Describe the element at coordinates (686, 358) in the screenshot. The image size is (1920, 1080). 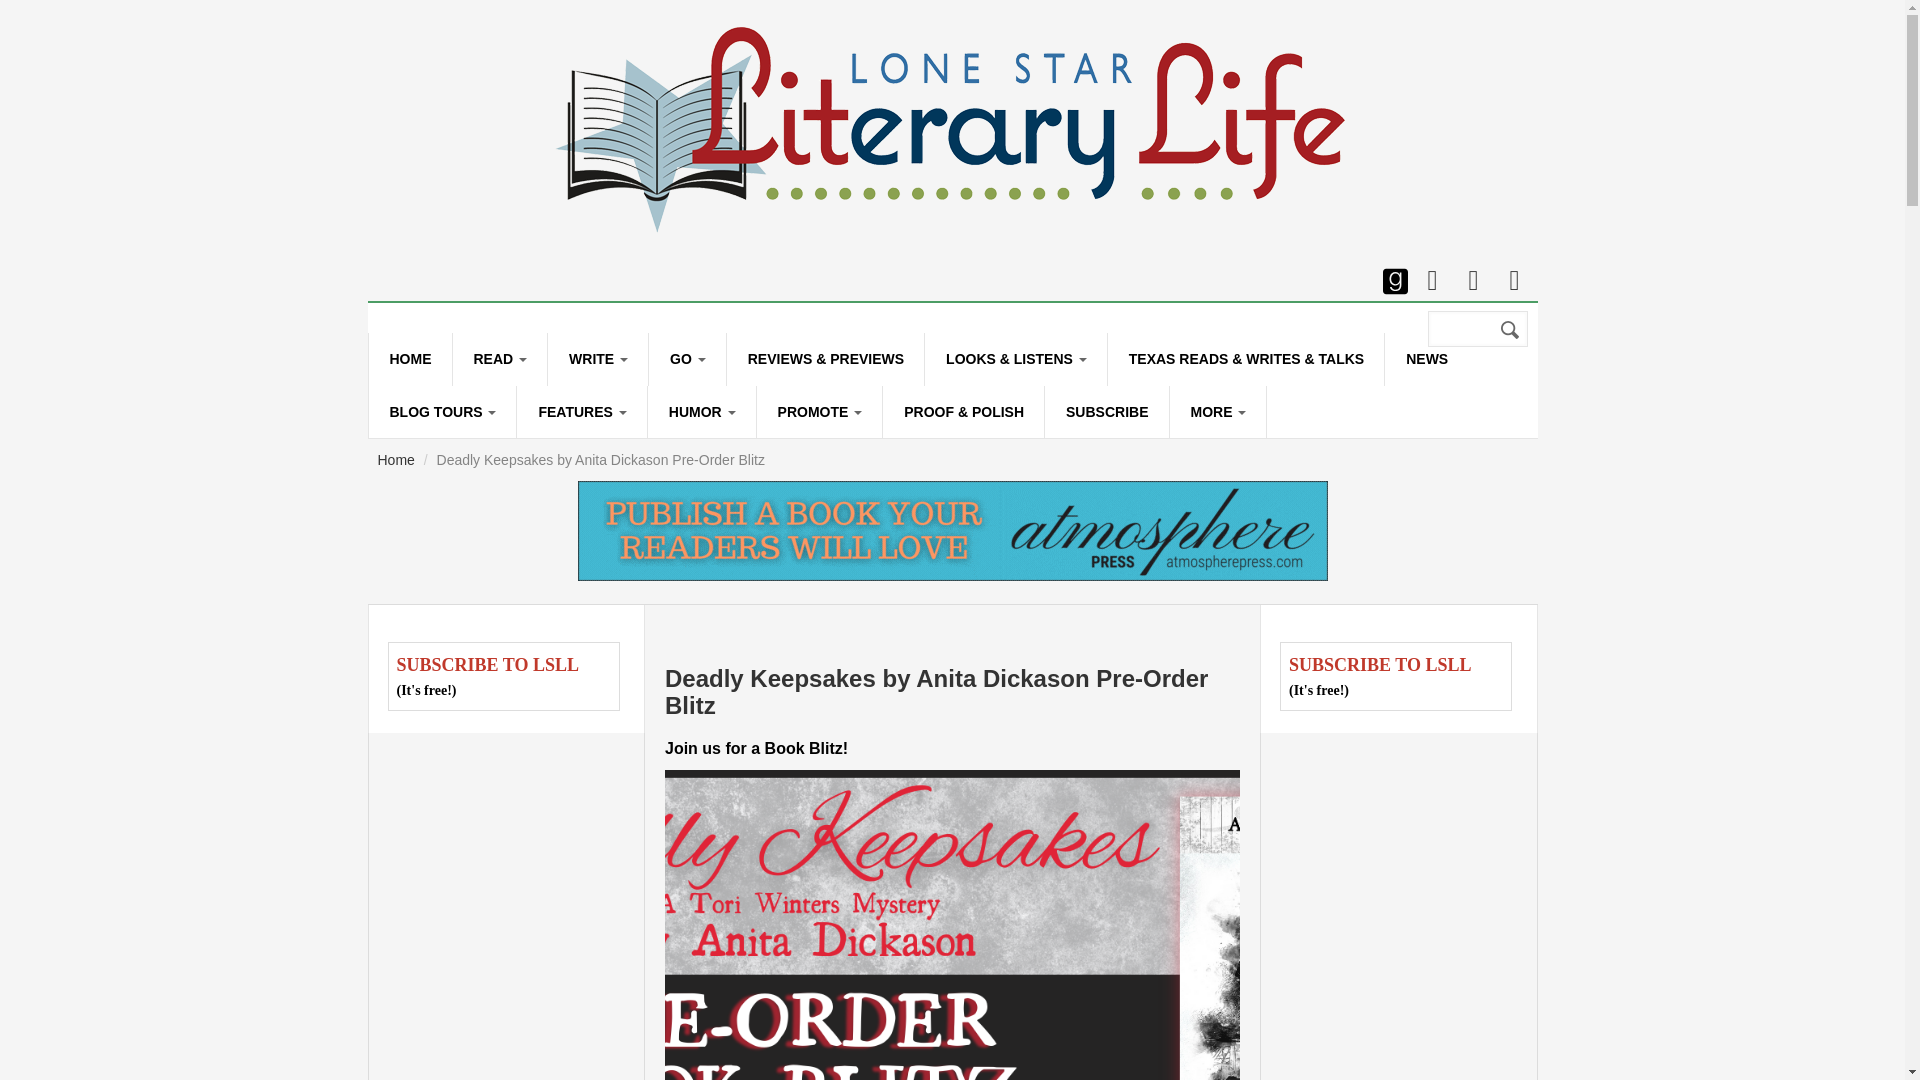
I see `Go` at that location.